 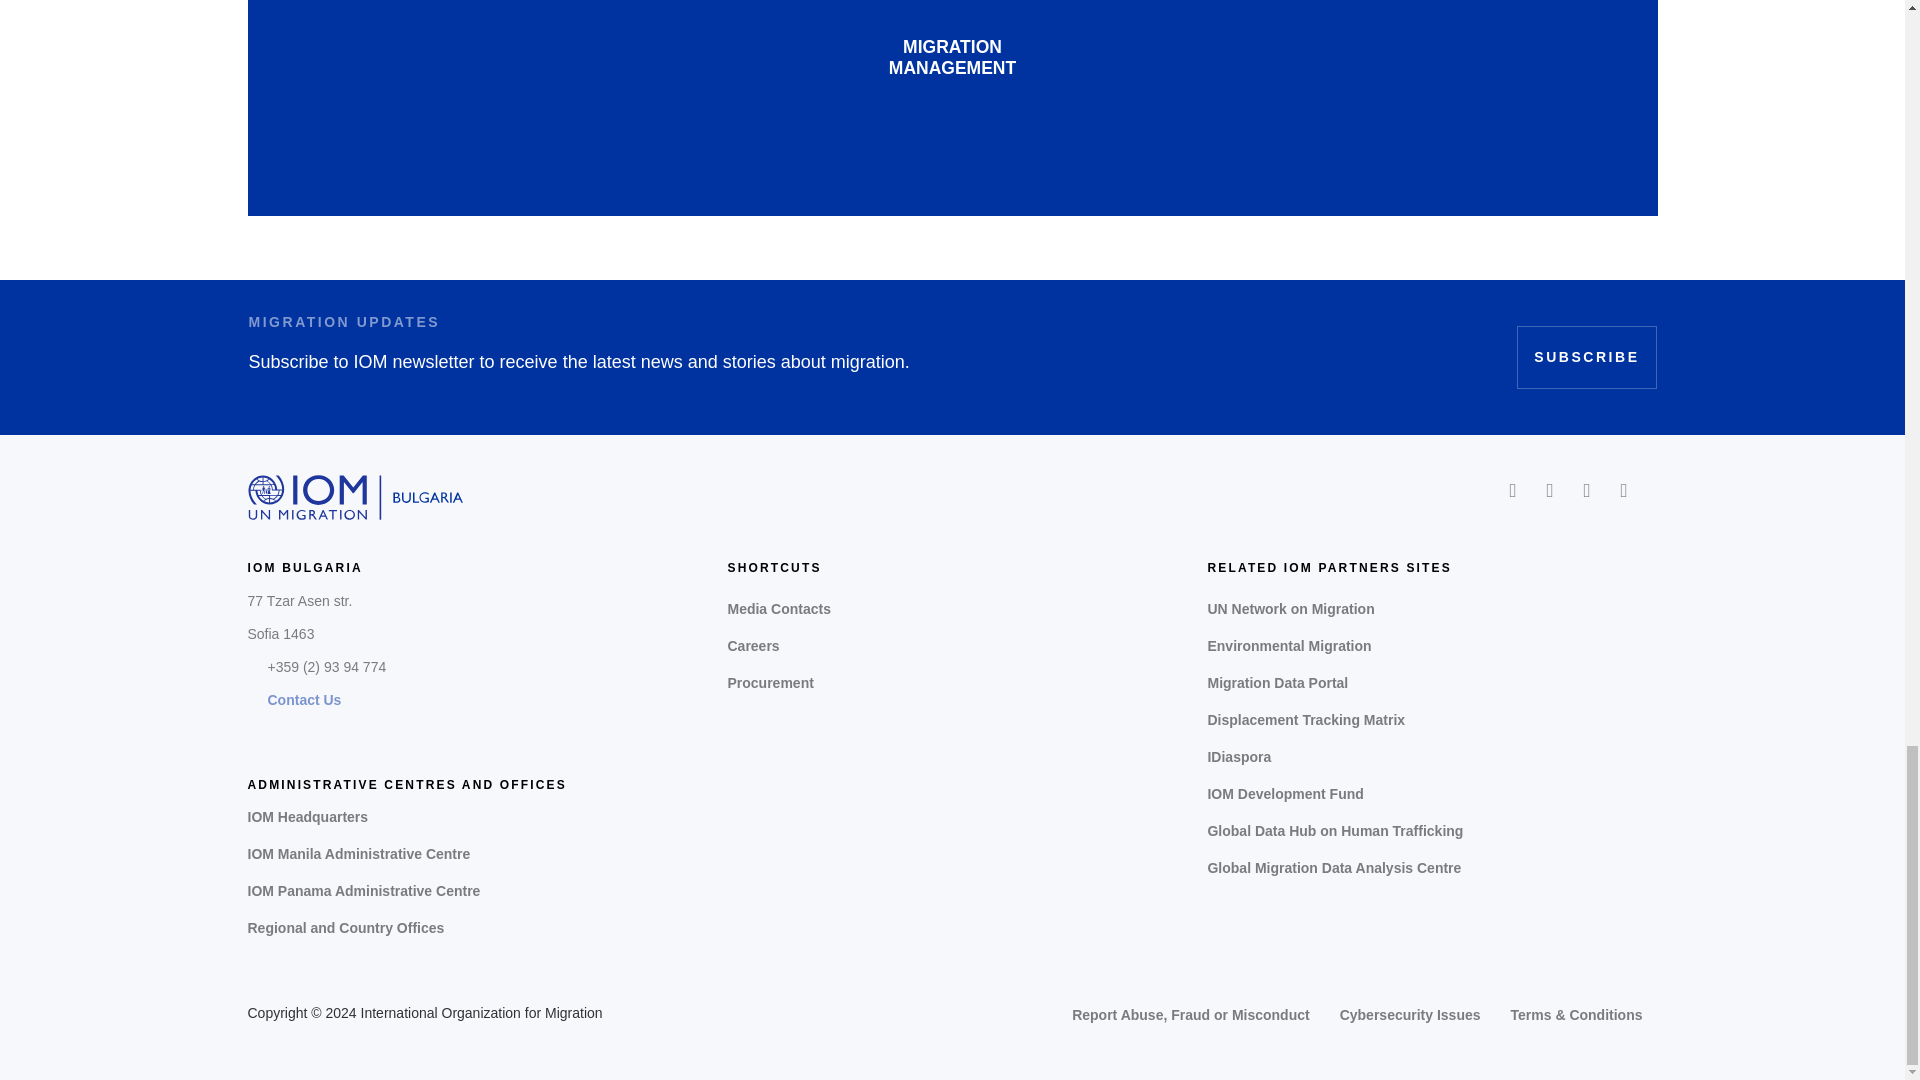 I want to click on SUBSCRIBE, so click(x=1586, y=357).